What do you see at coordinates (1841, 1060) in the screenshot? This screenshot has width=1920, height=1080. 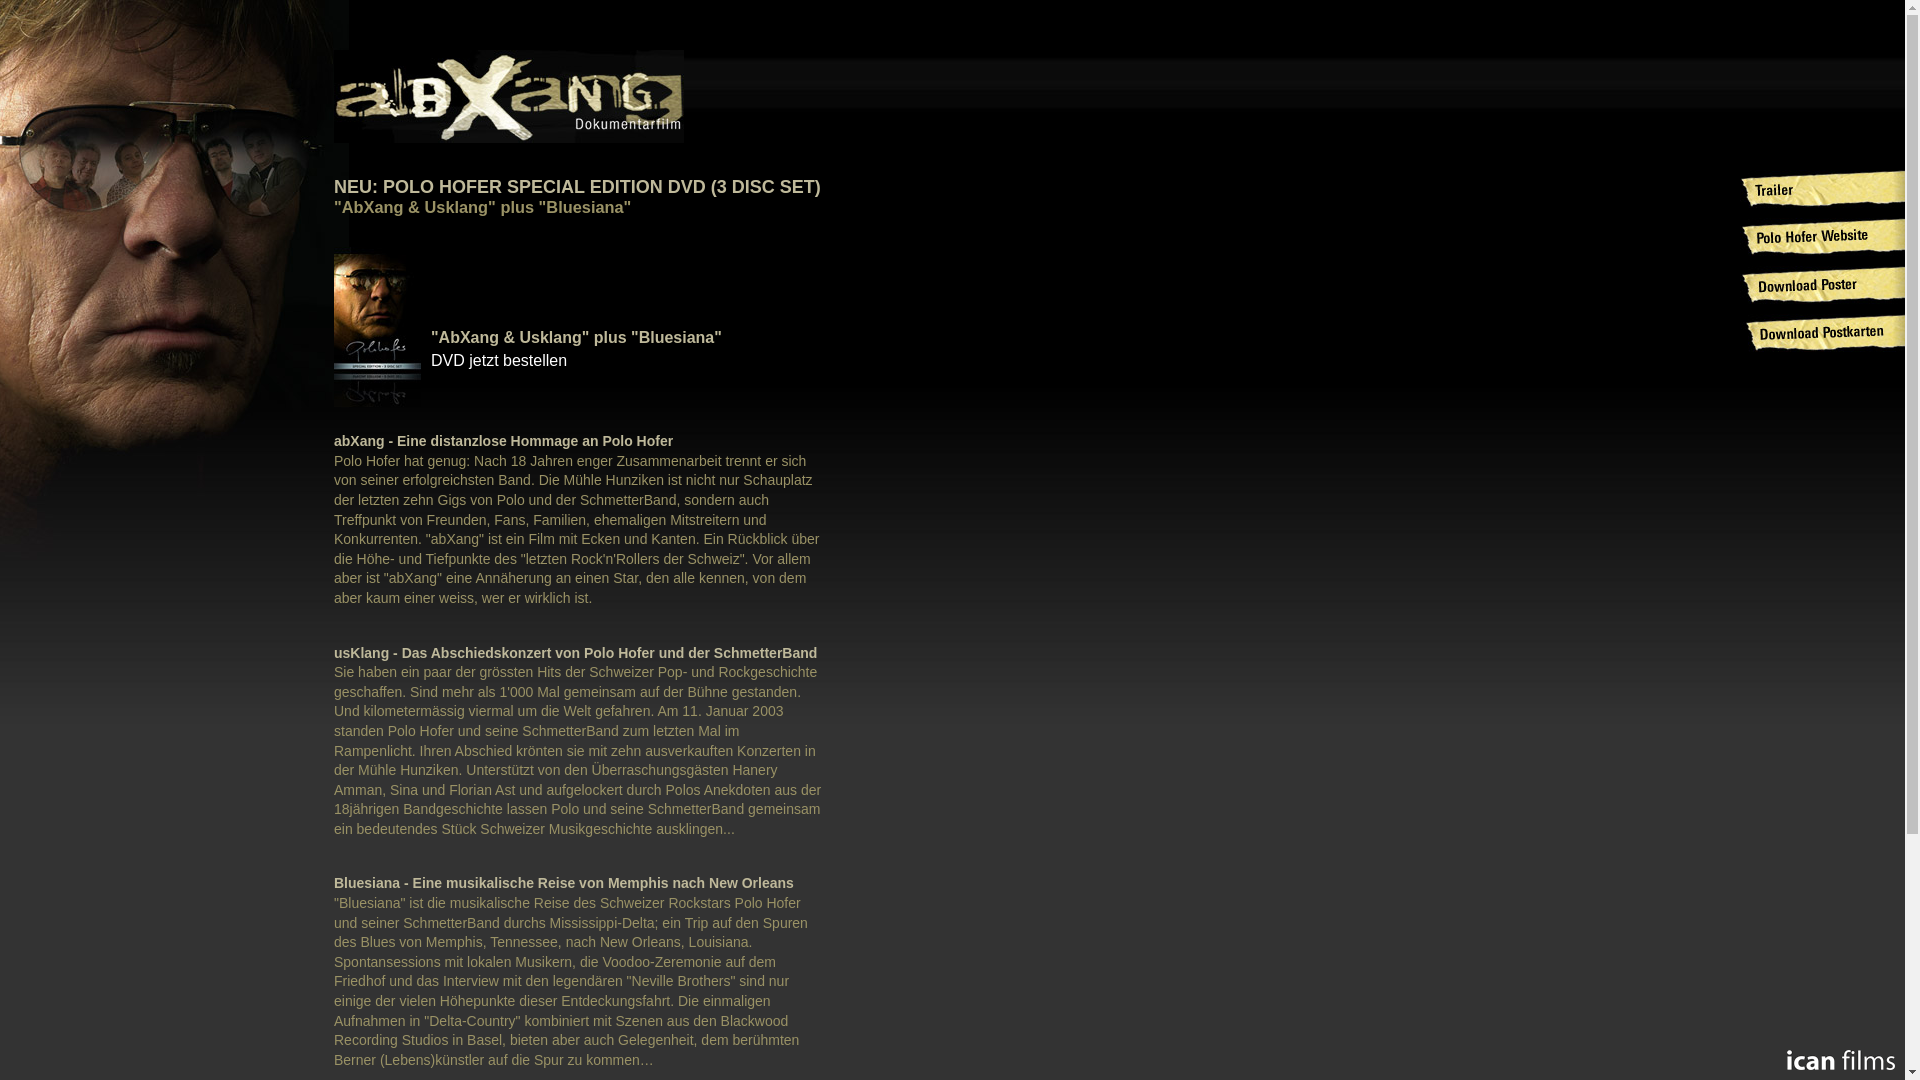 I see `Ican Films` at bounding box center [1841, 1060].